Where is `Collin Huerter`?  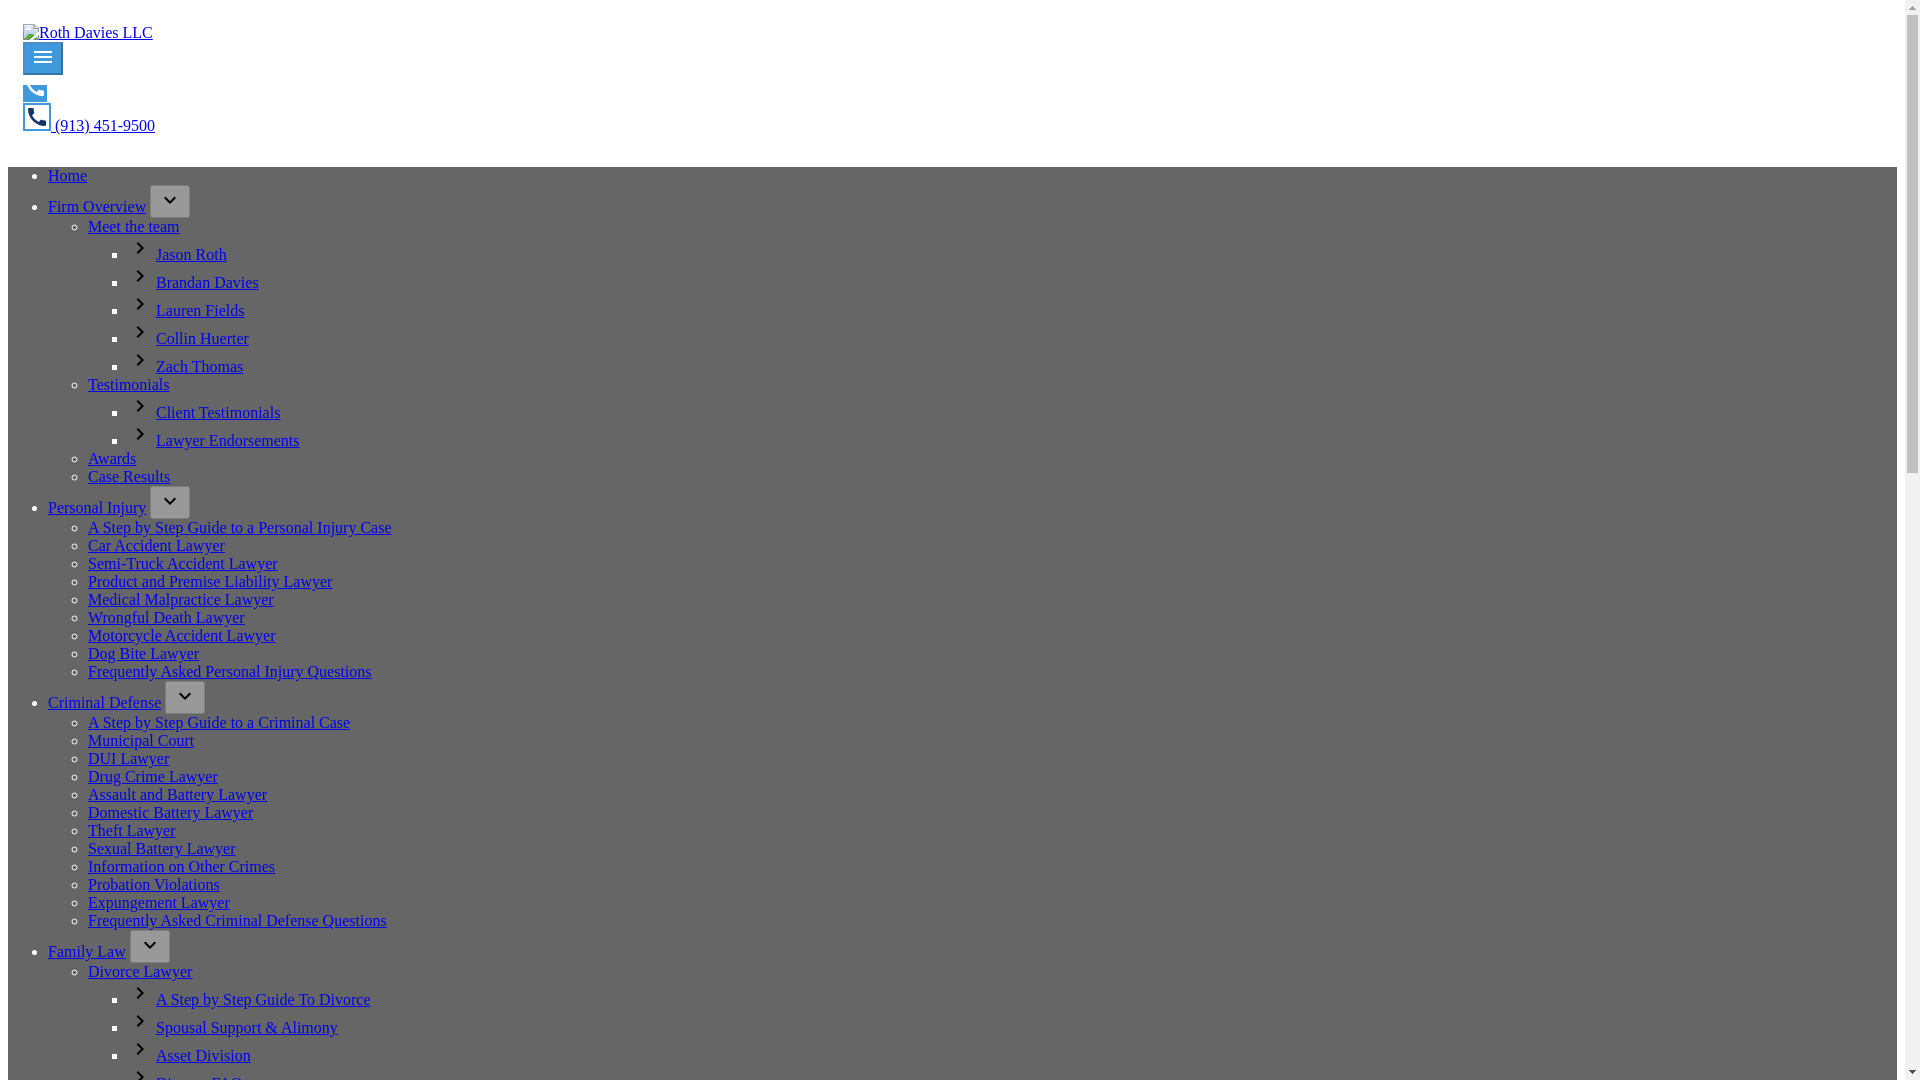 Collin Huerter is located at coordinates (202, 338).